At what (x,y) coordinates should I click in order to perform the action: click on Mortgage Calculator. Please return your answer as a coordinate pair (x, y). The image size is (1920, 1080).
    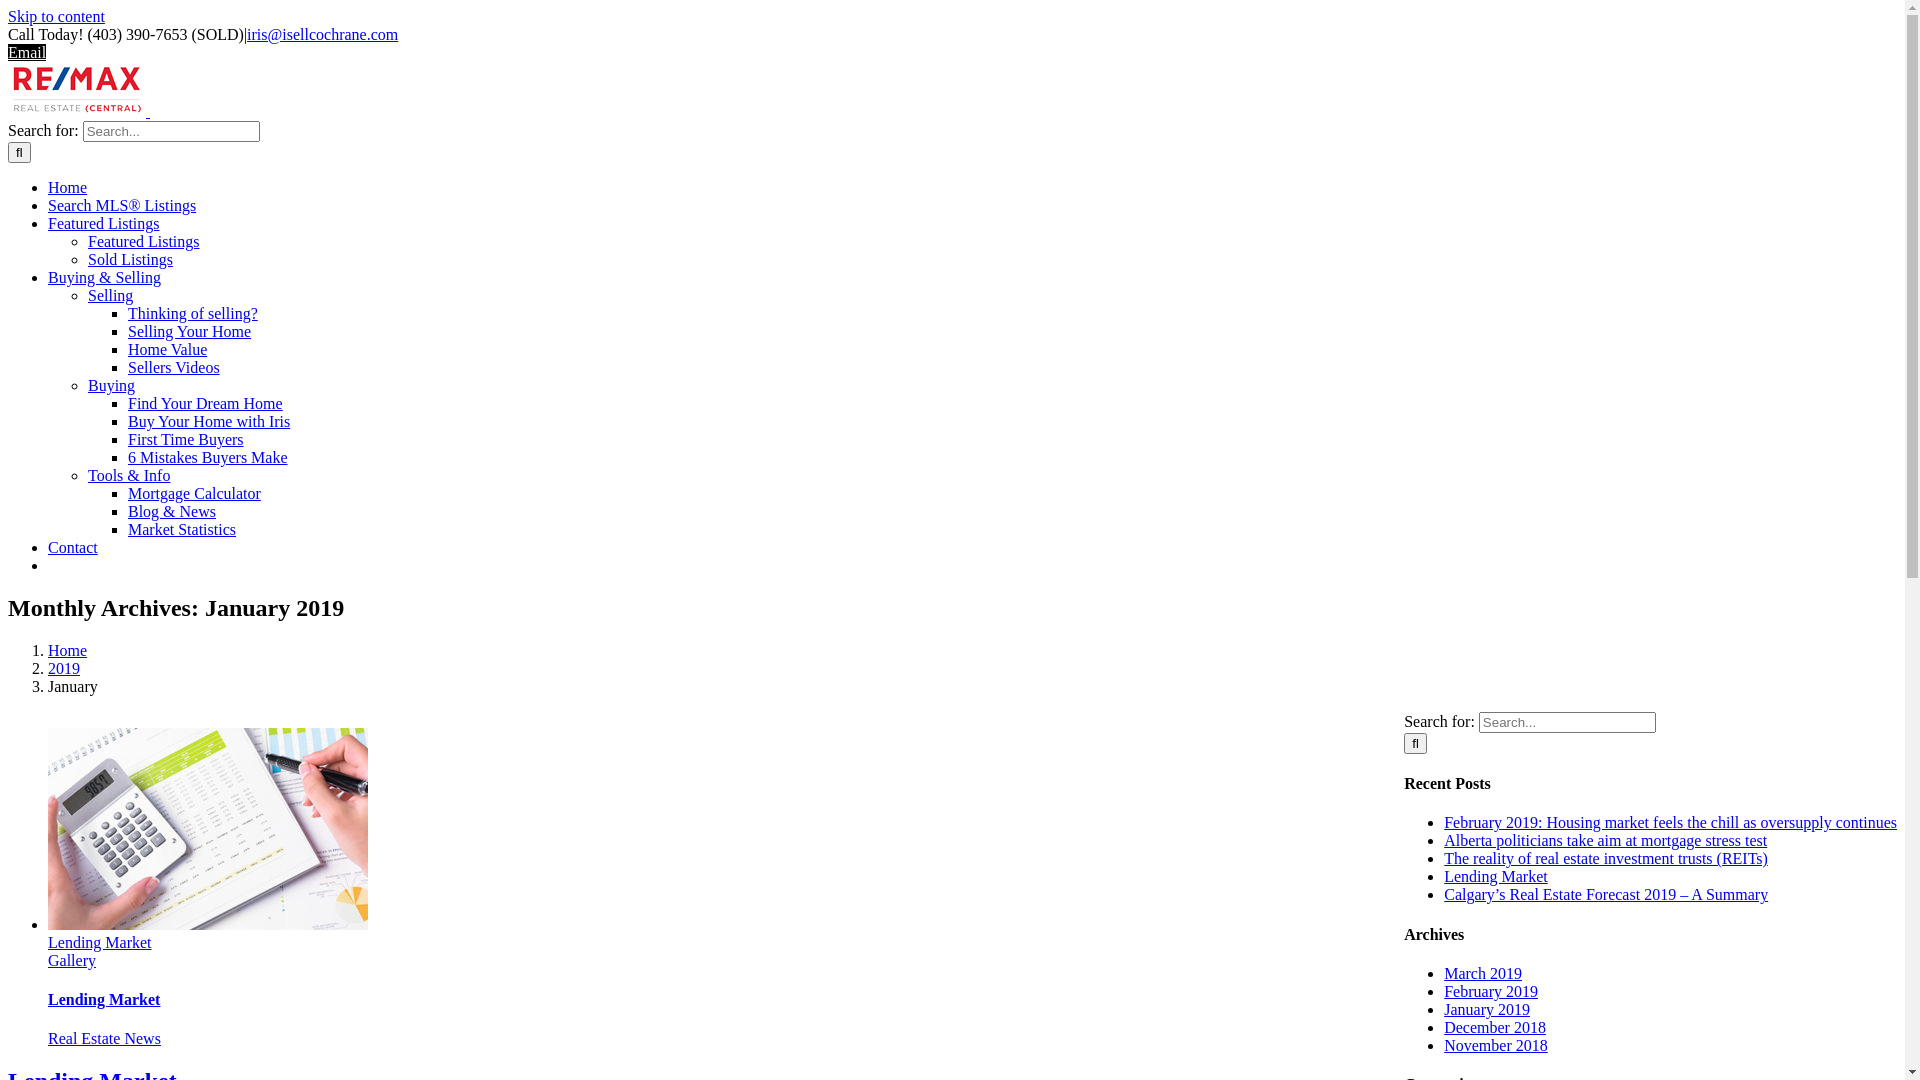
    Looking at the image, I should click on (194, 494).